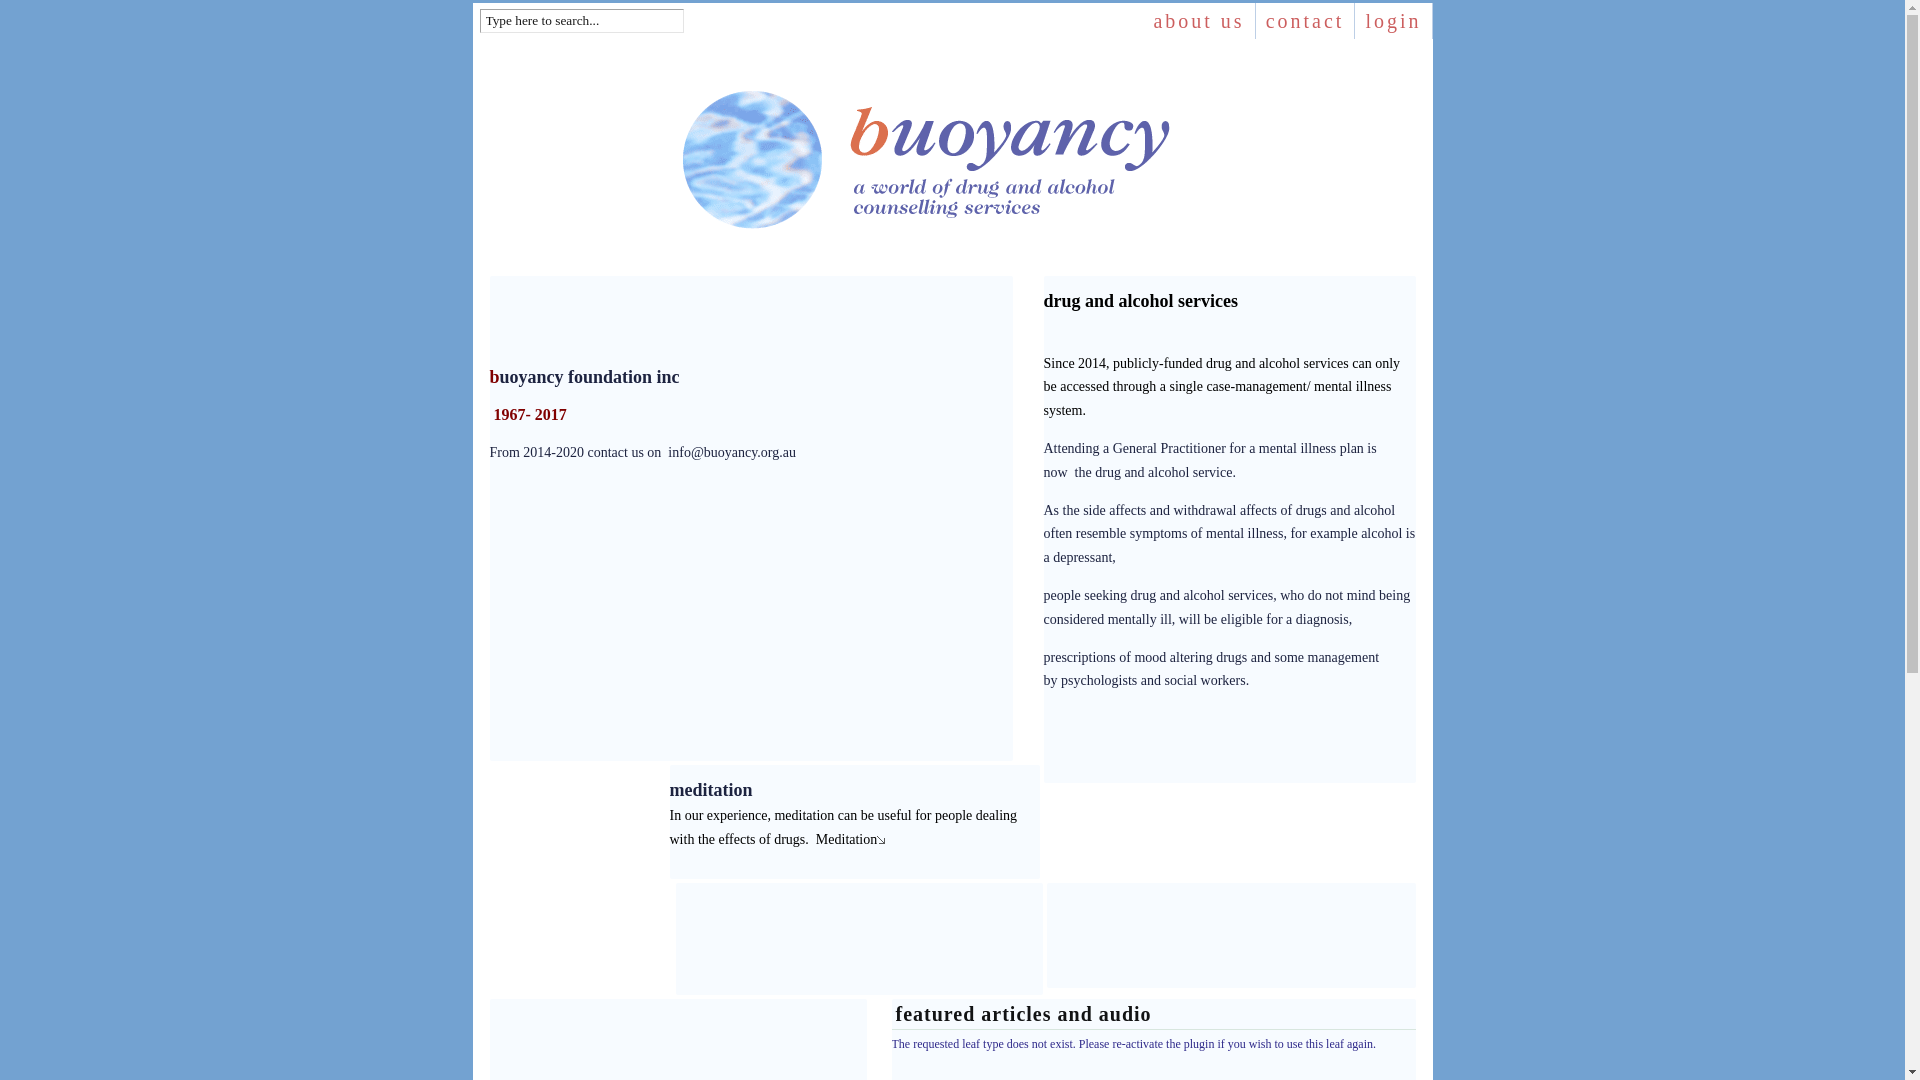  I want to click on contact, so click(1306, 20).